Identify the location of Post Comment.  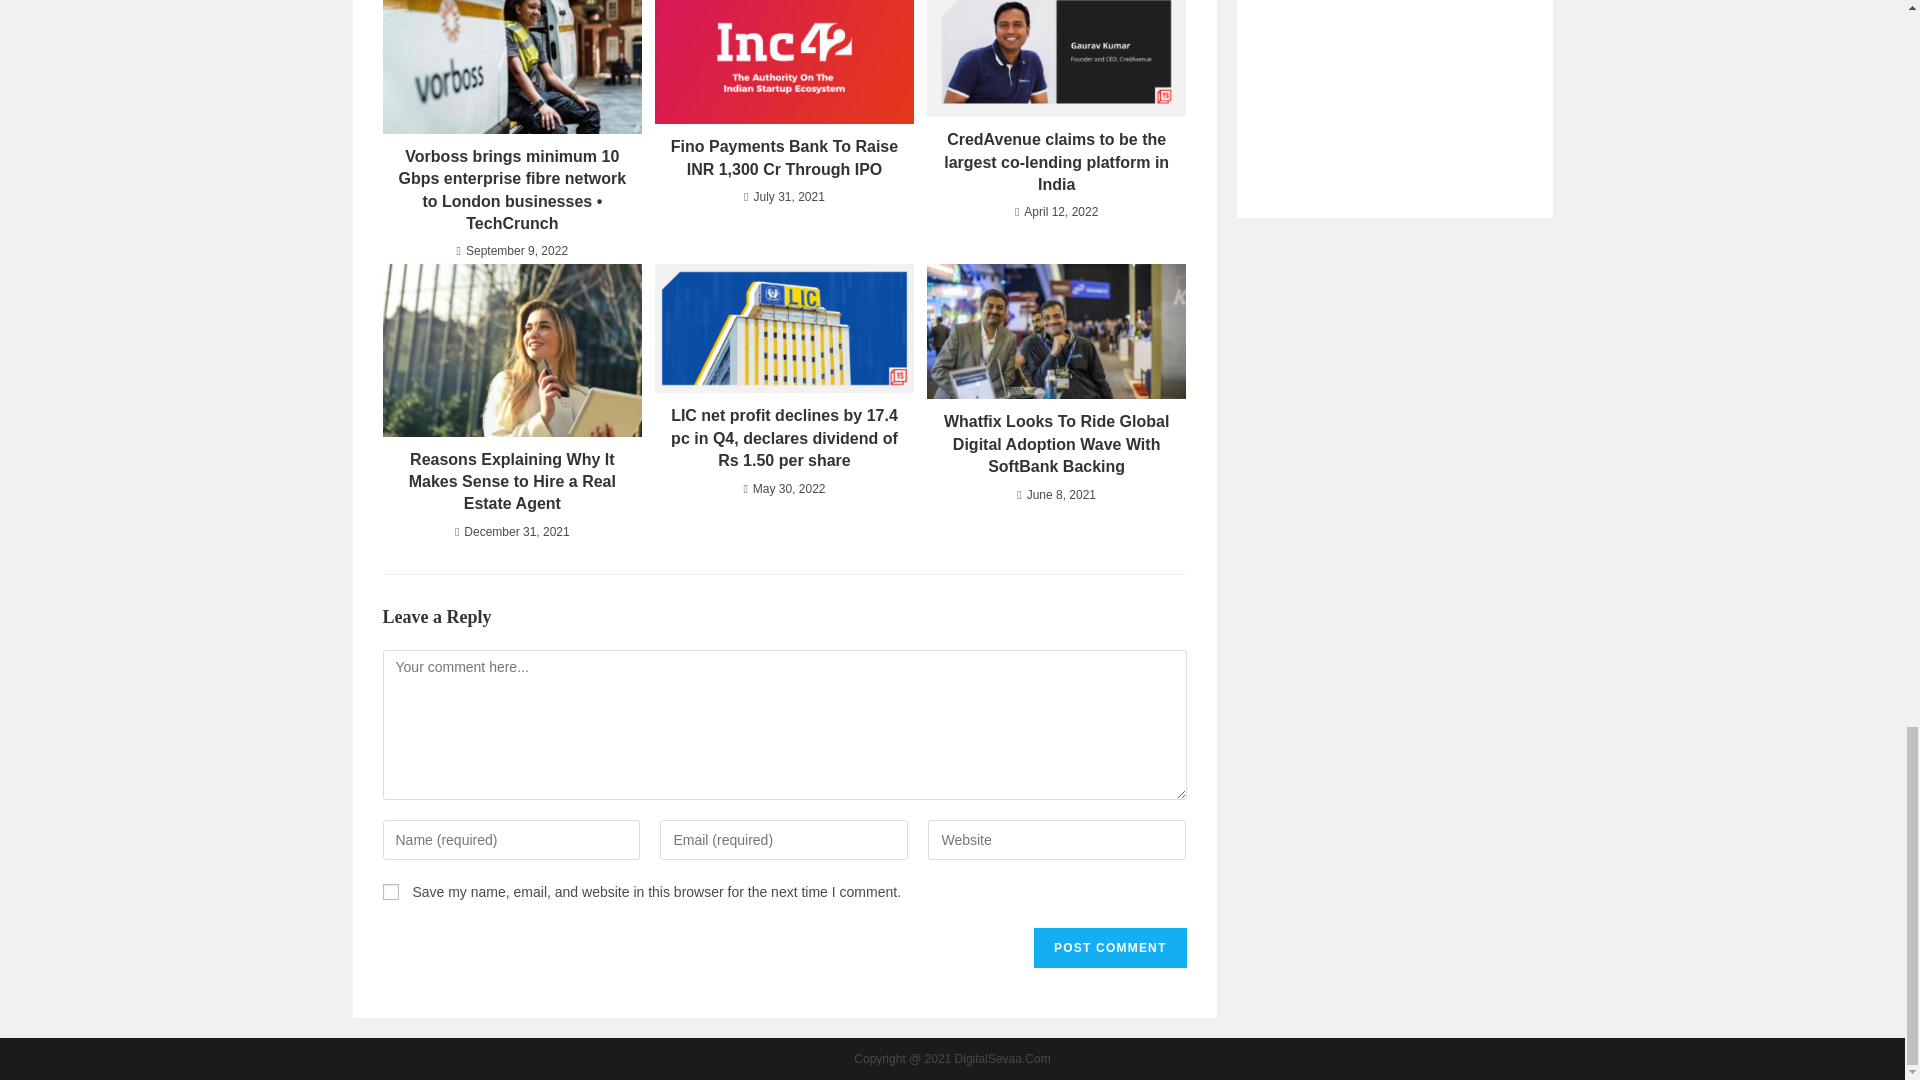
(1110, 947).